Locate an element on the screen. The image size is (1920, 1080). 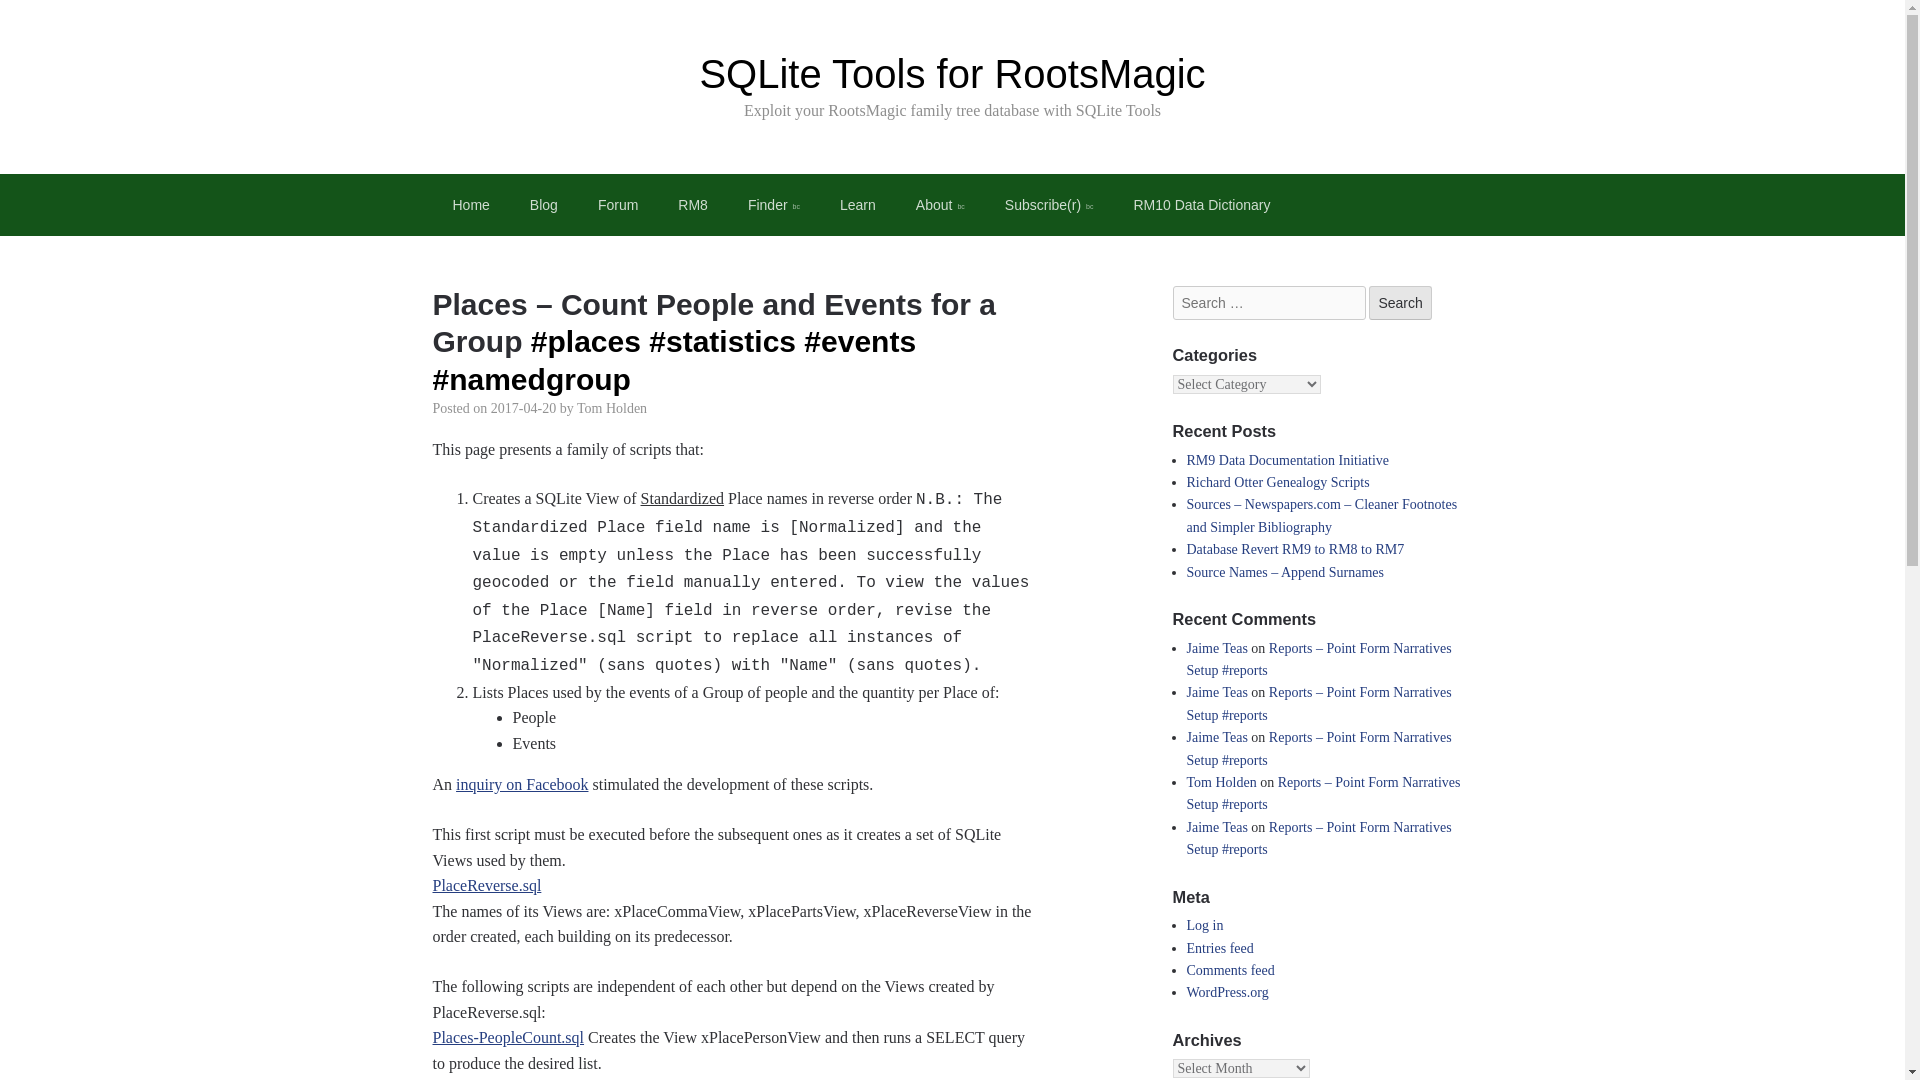
Home is located at coordinates (470, 204).